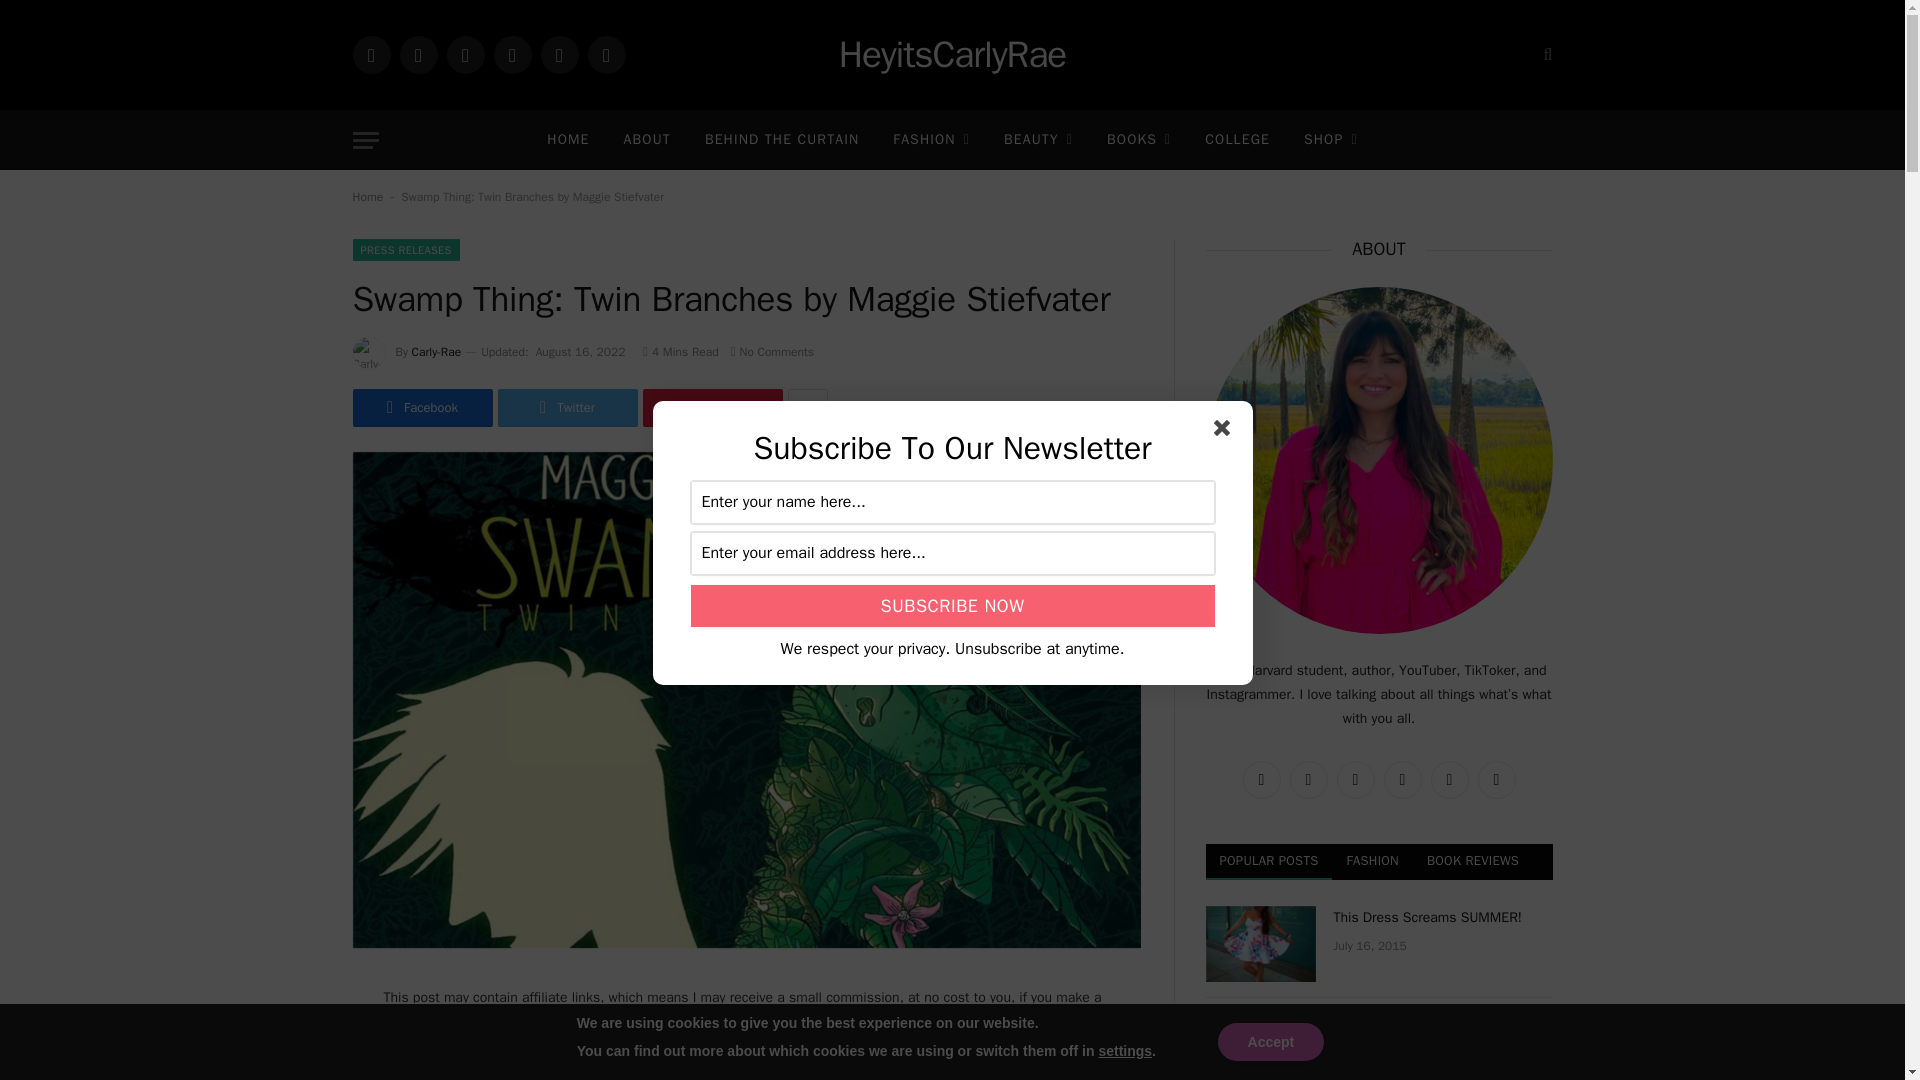 Image resolution: width=1920 pixels, height=1080 pixels. I want to click on Swamp Thing: Twin Branches by Maggie Stiefvater, so click(746, 943).